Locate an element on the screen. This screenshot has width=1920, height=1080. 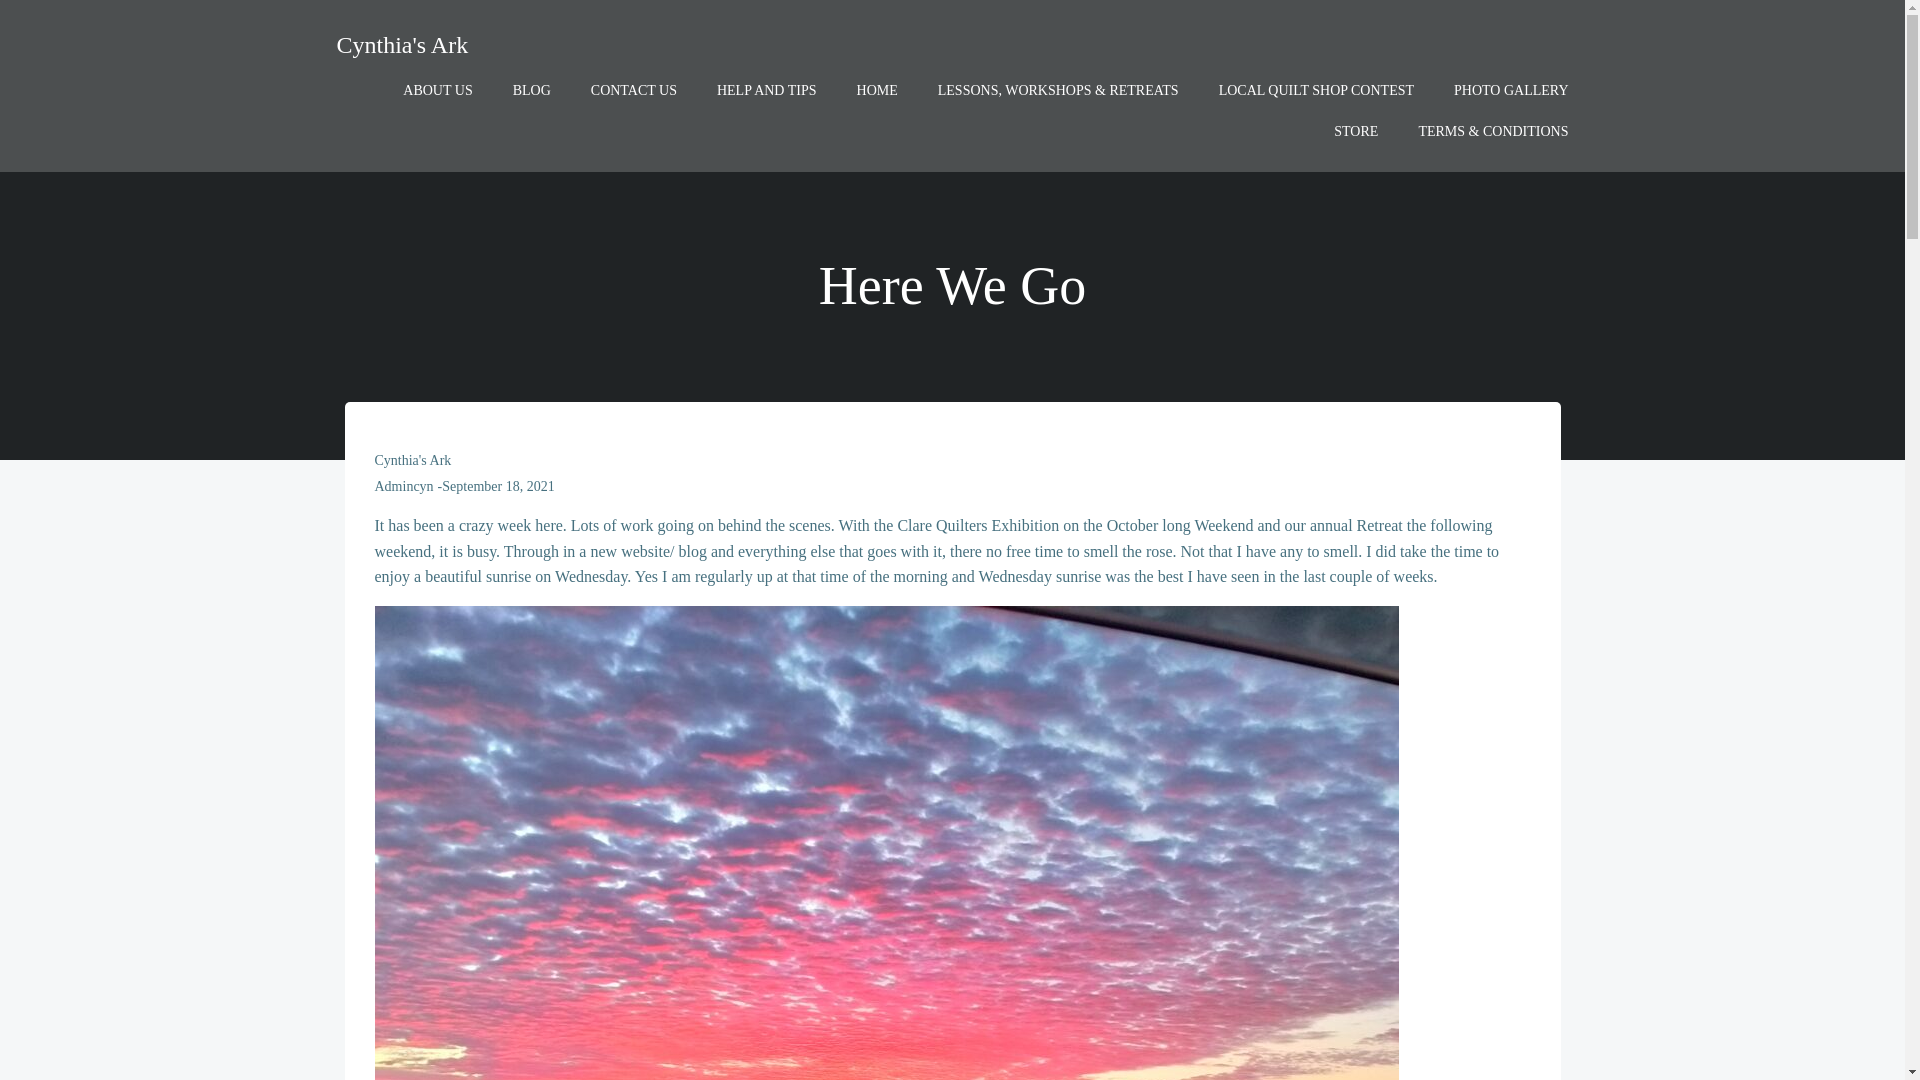
HOME is located at coordinates (877, 90).